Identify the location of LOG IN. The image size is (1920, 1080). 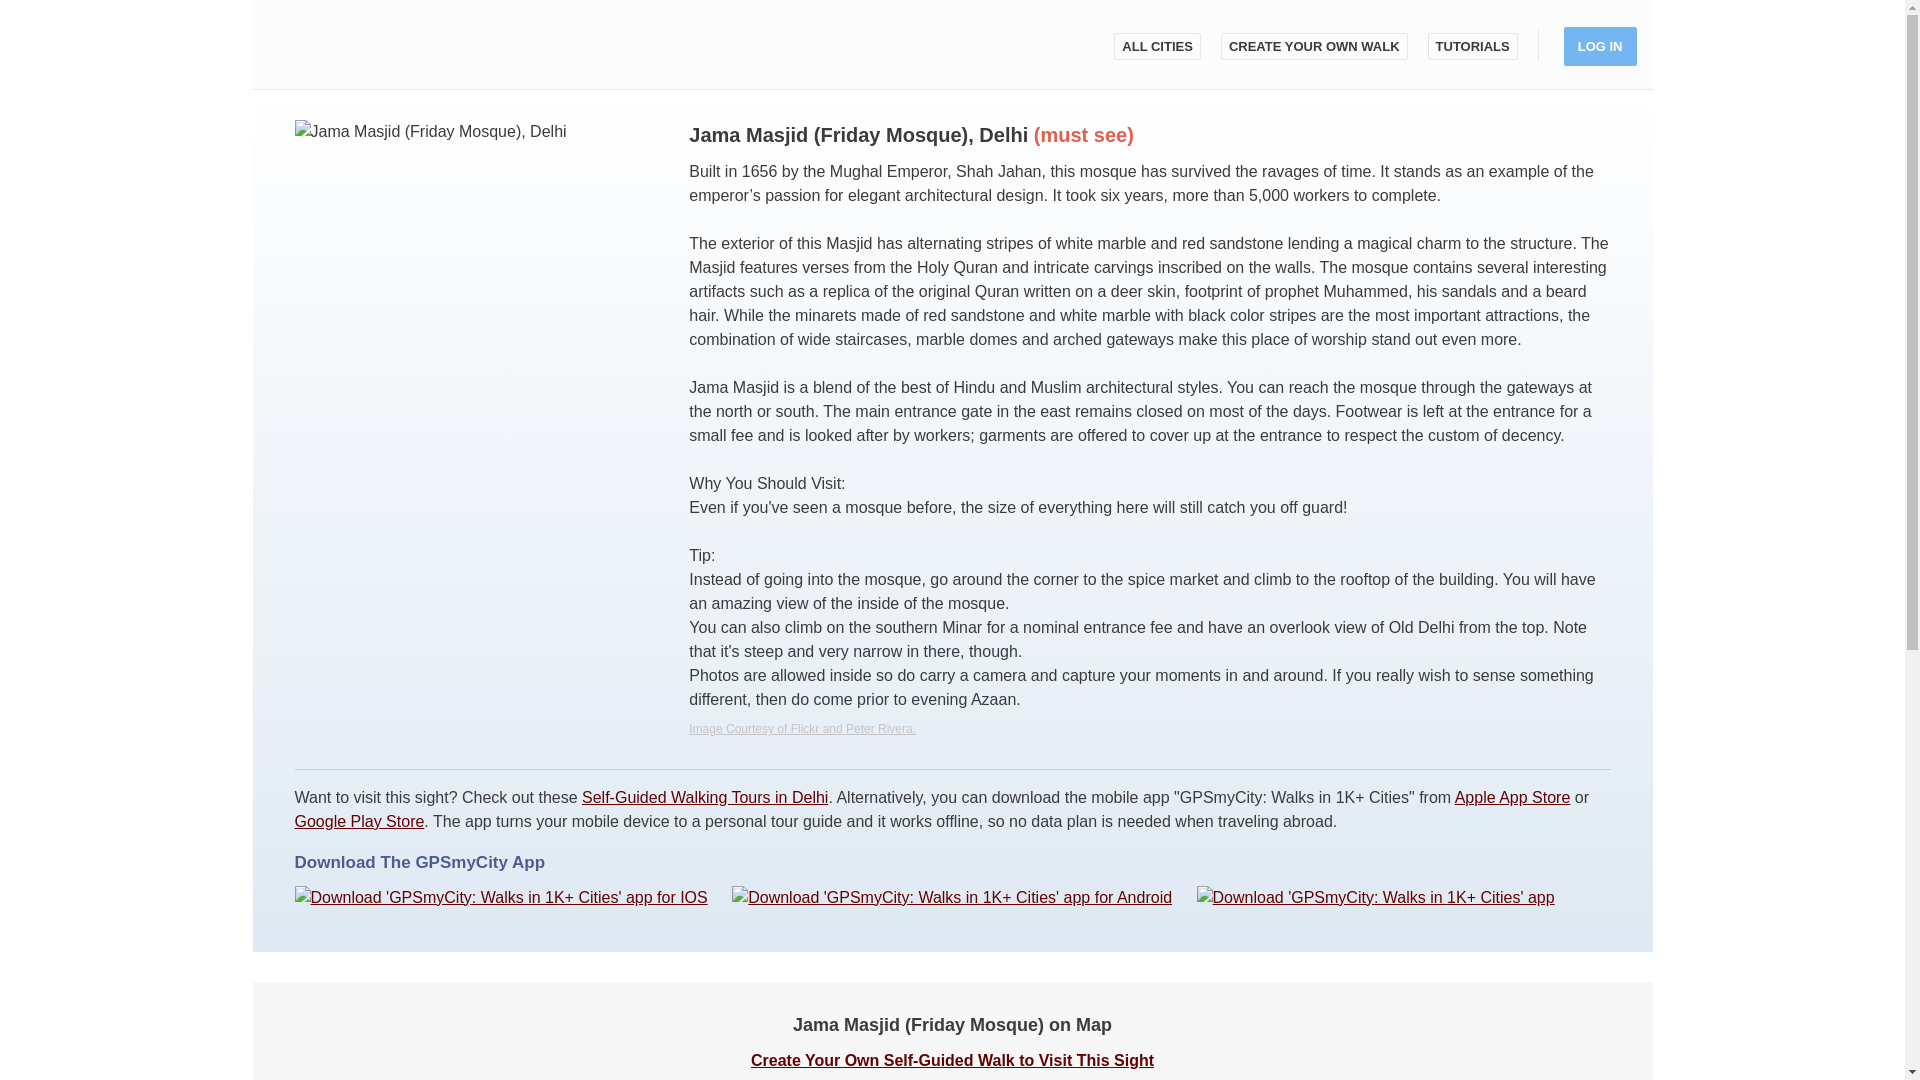
(1600, 46).